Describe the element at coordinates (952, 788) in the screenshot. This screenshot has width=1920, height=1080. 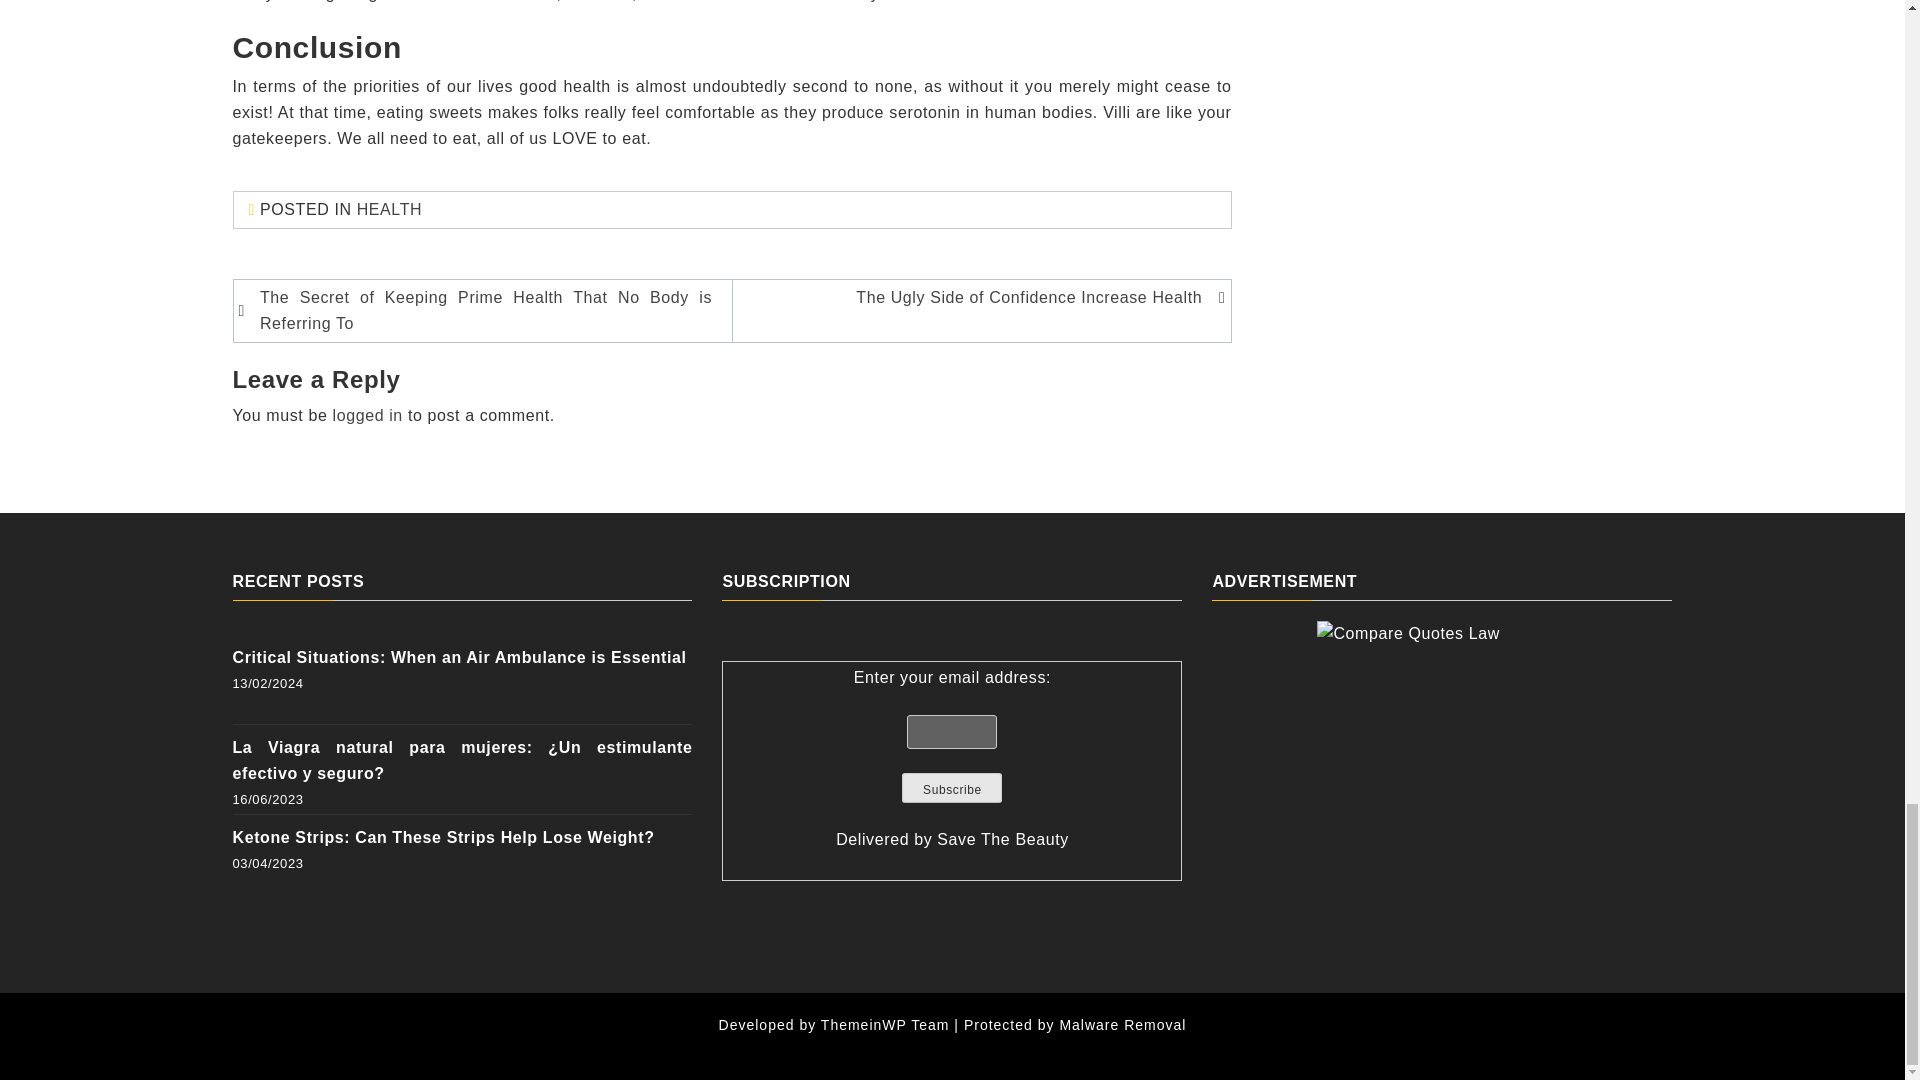
I see `Subscribe` at that location.